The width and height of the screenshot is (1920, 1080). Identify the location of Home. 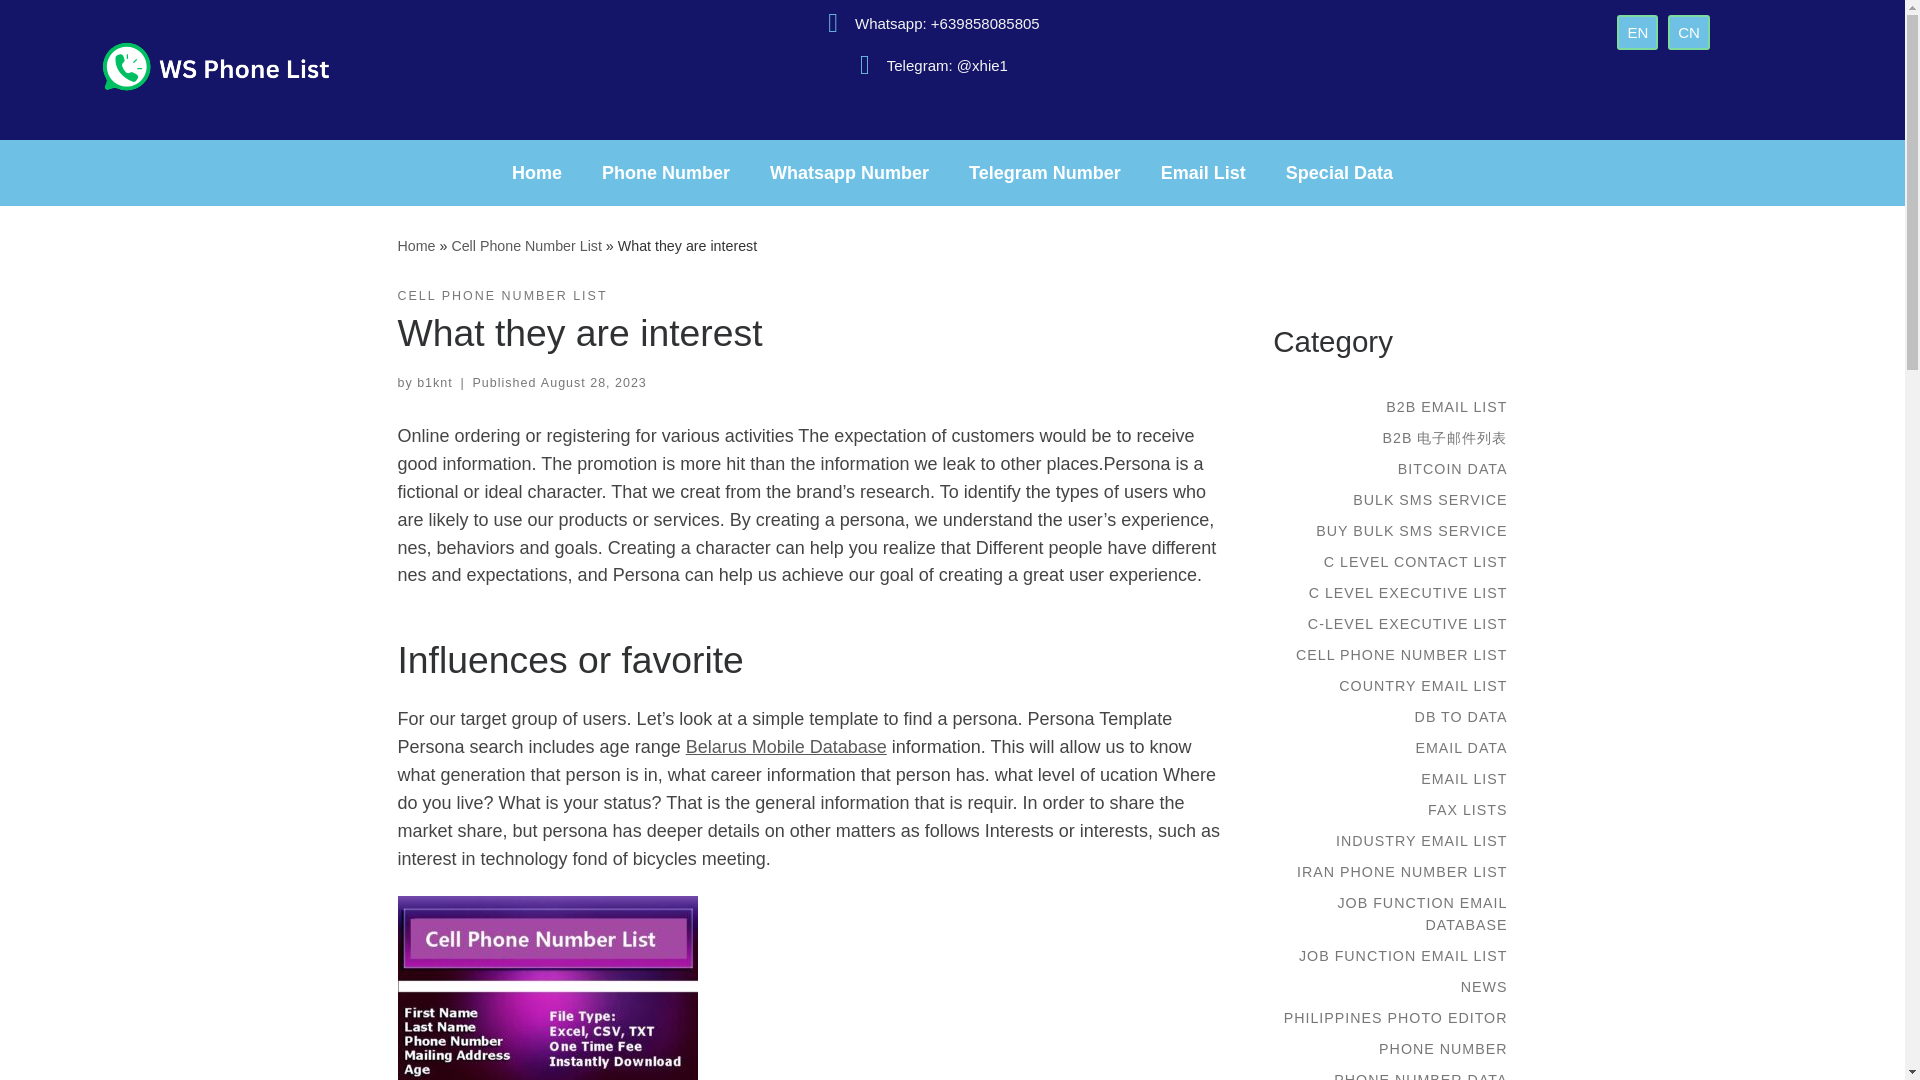
(416, 245).